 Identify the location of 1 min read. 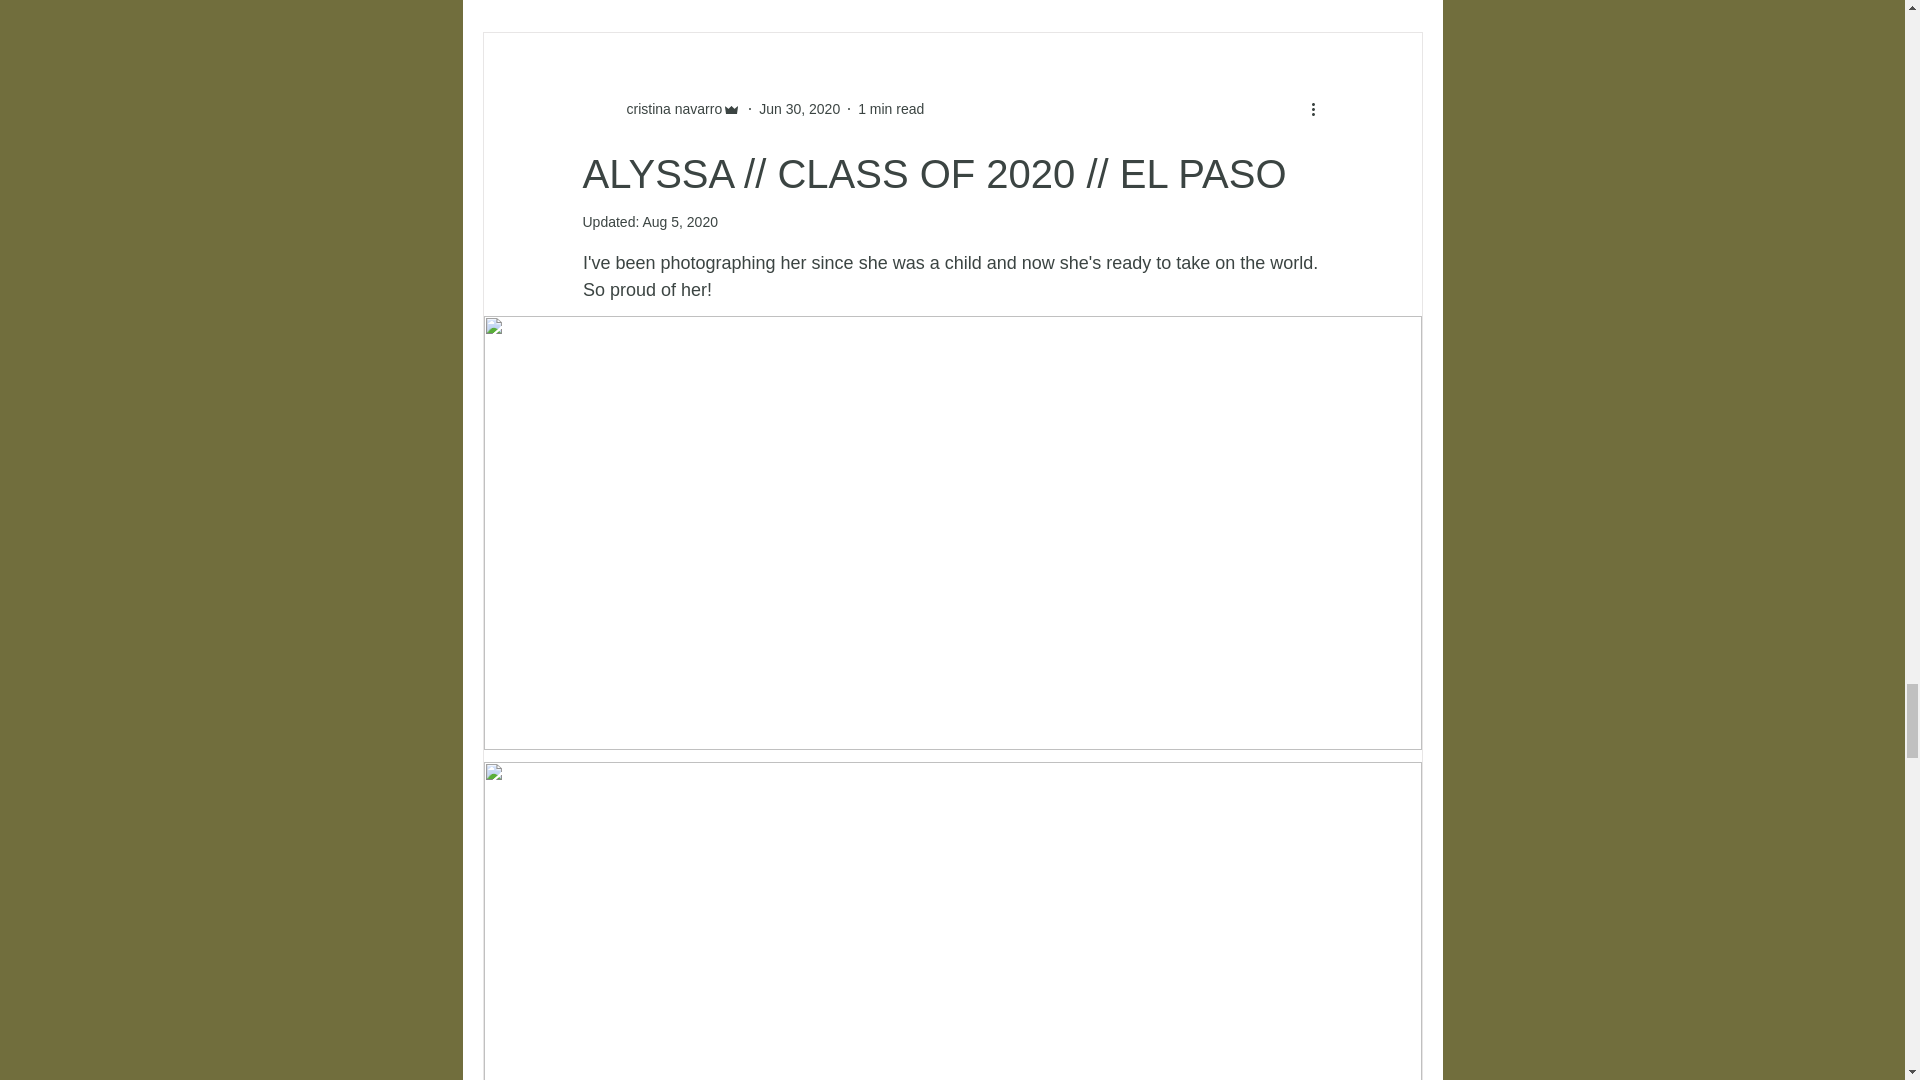
(890, 108).